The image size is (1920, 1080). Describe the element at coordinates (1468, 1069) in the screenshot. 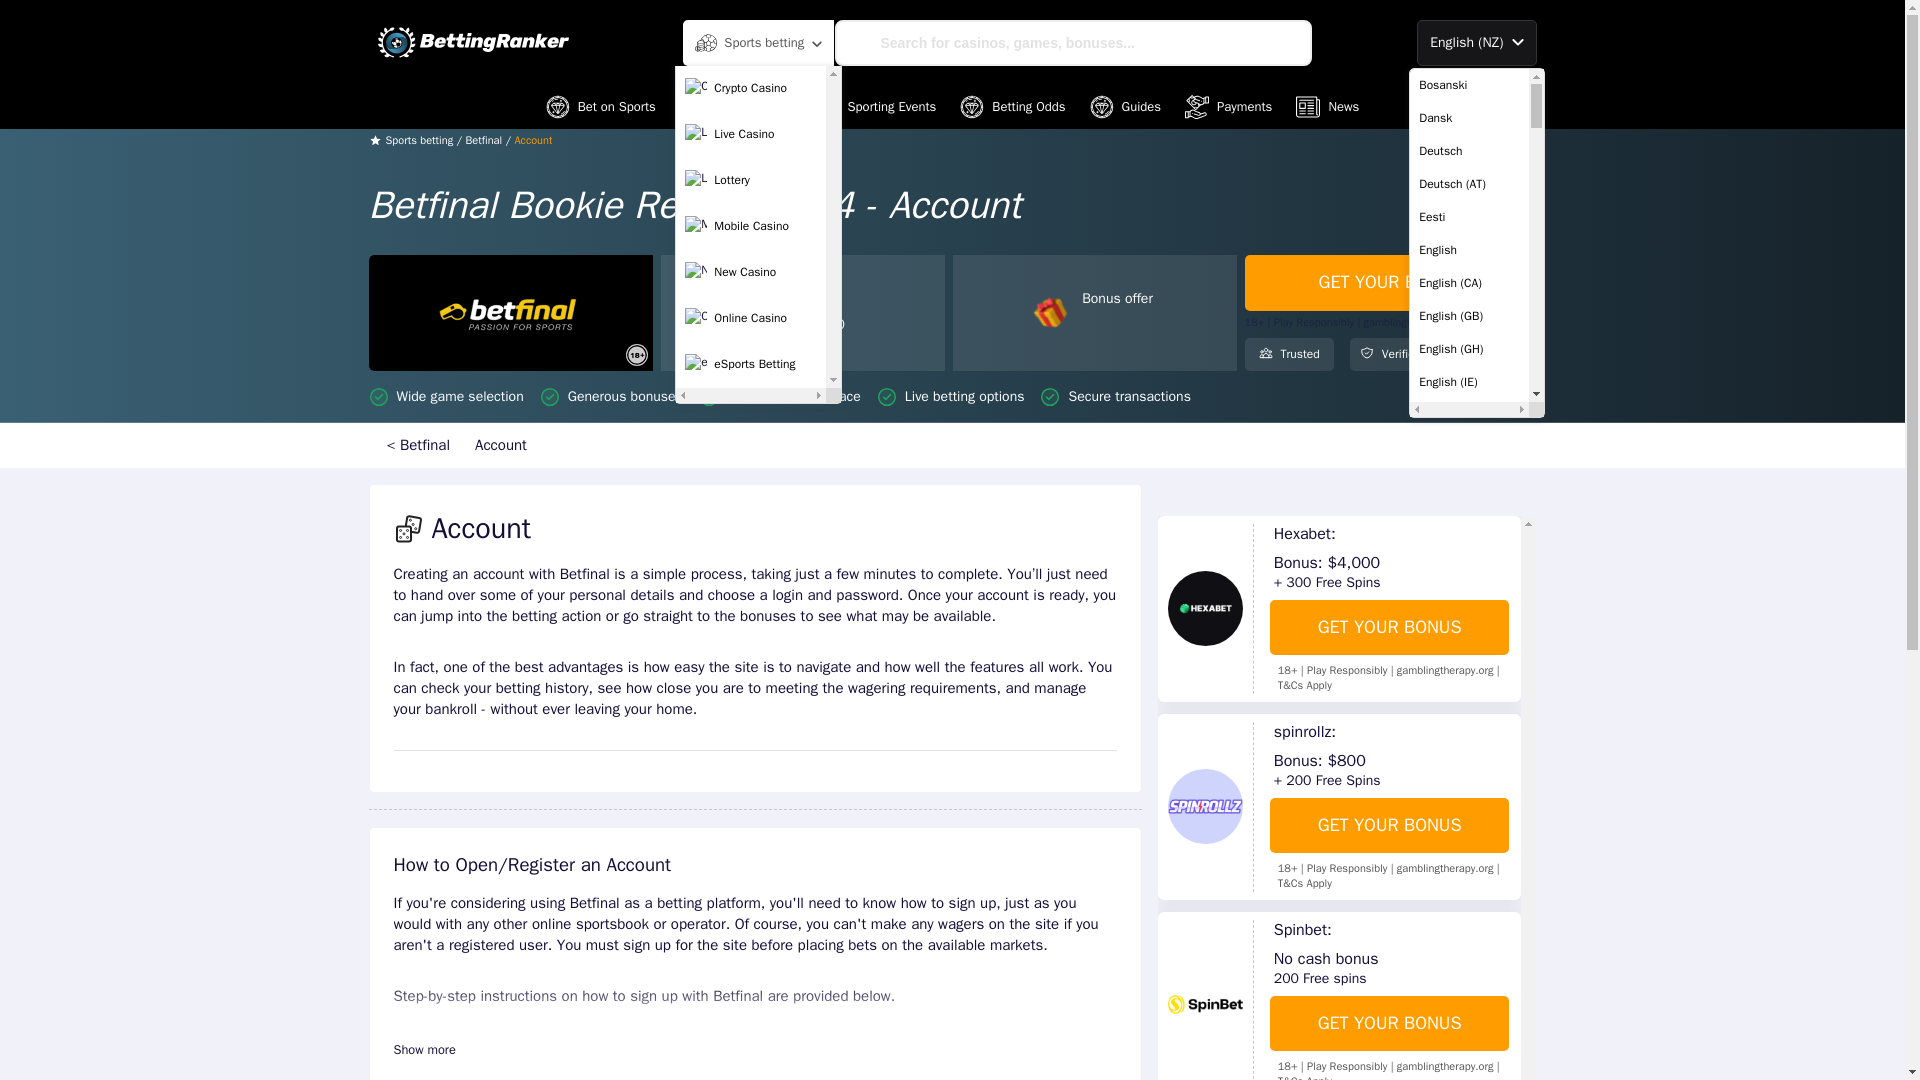

I see `Hrvatski` at that location.